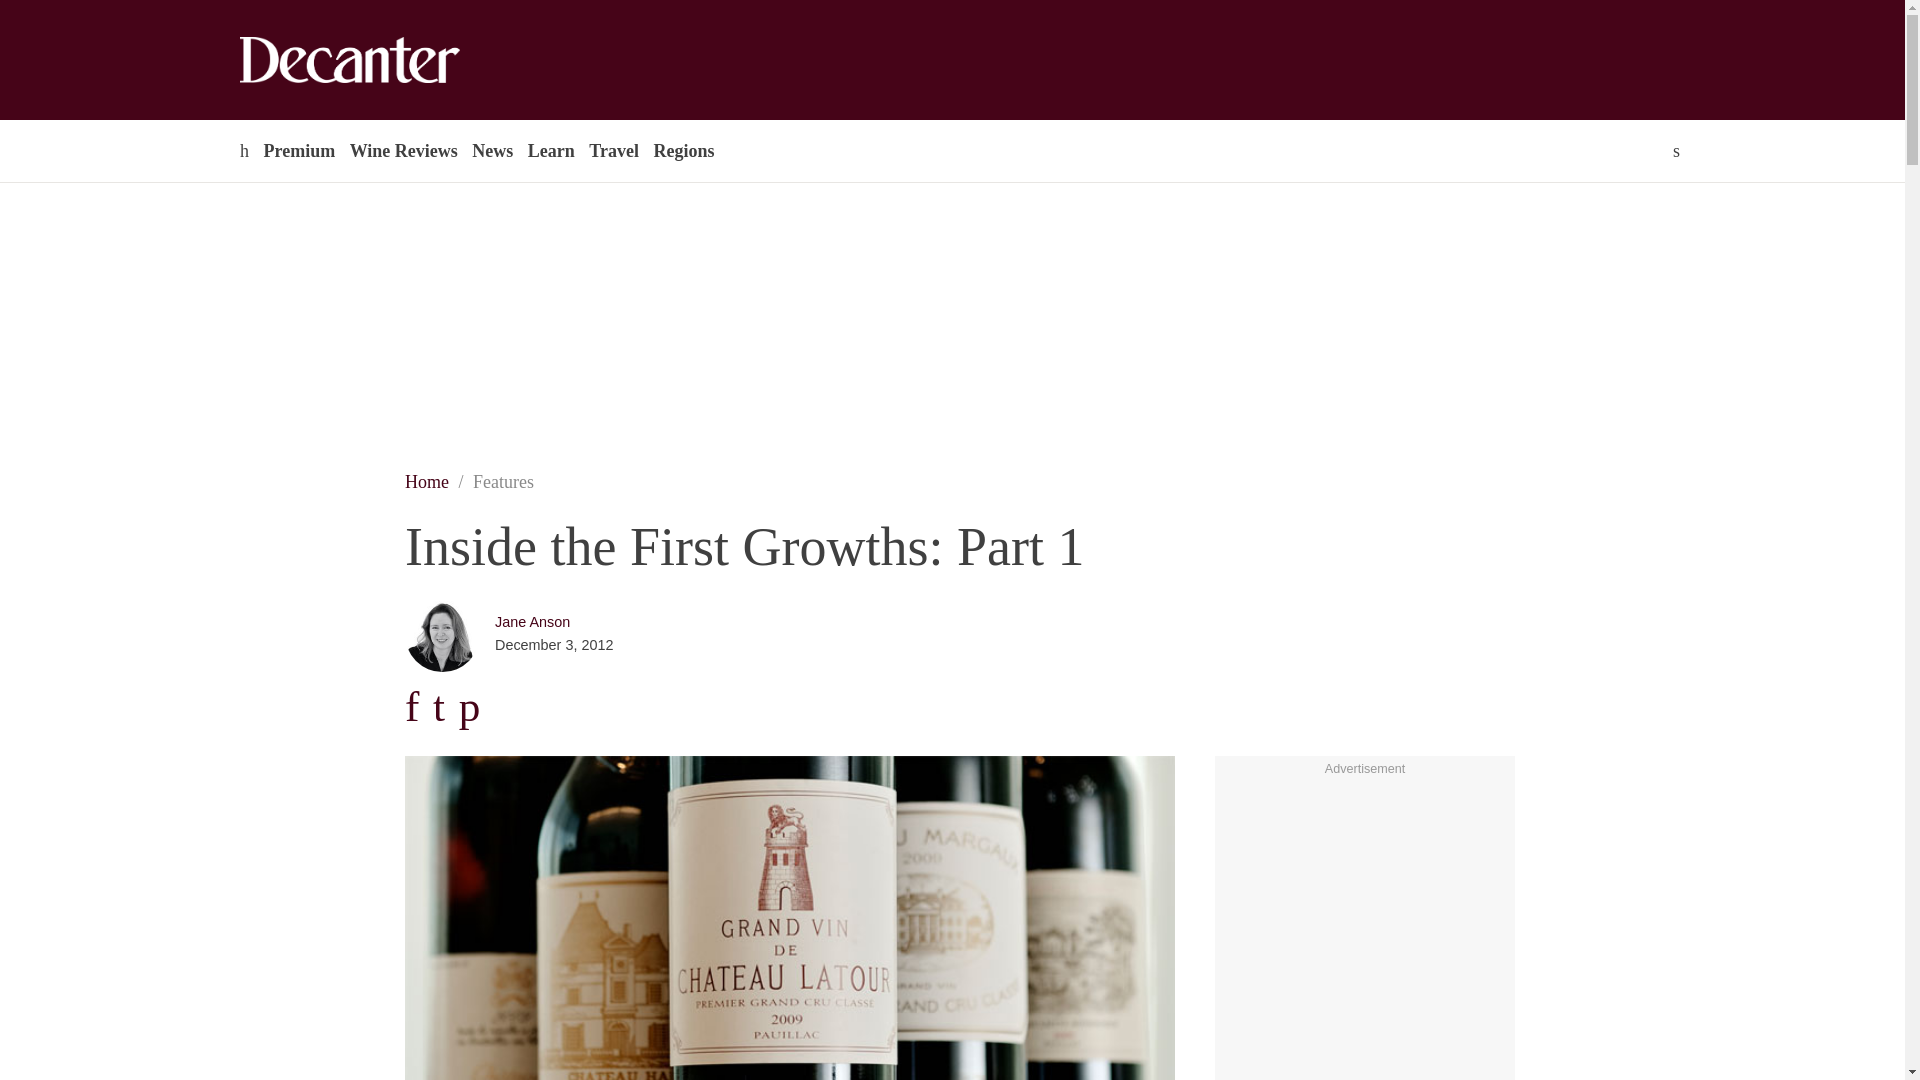 The width and height of the screenshot is (1920, 1080). What do you see at coordinates (298, 150) in the screenshot?
I see `Premium` at bounding box center [298, 150].